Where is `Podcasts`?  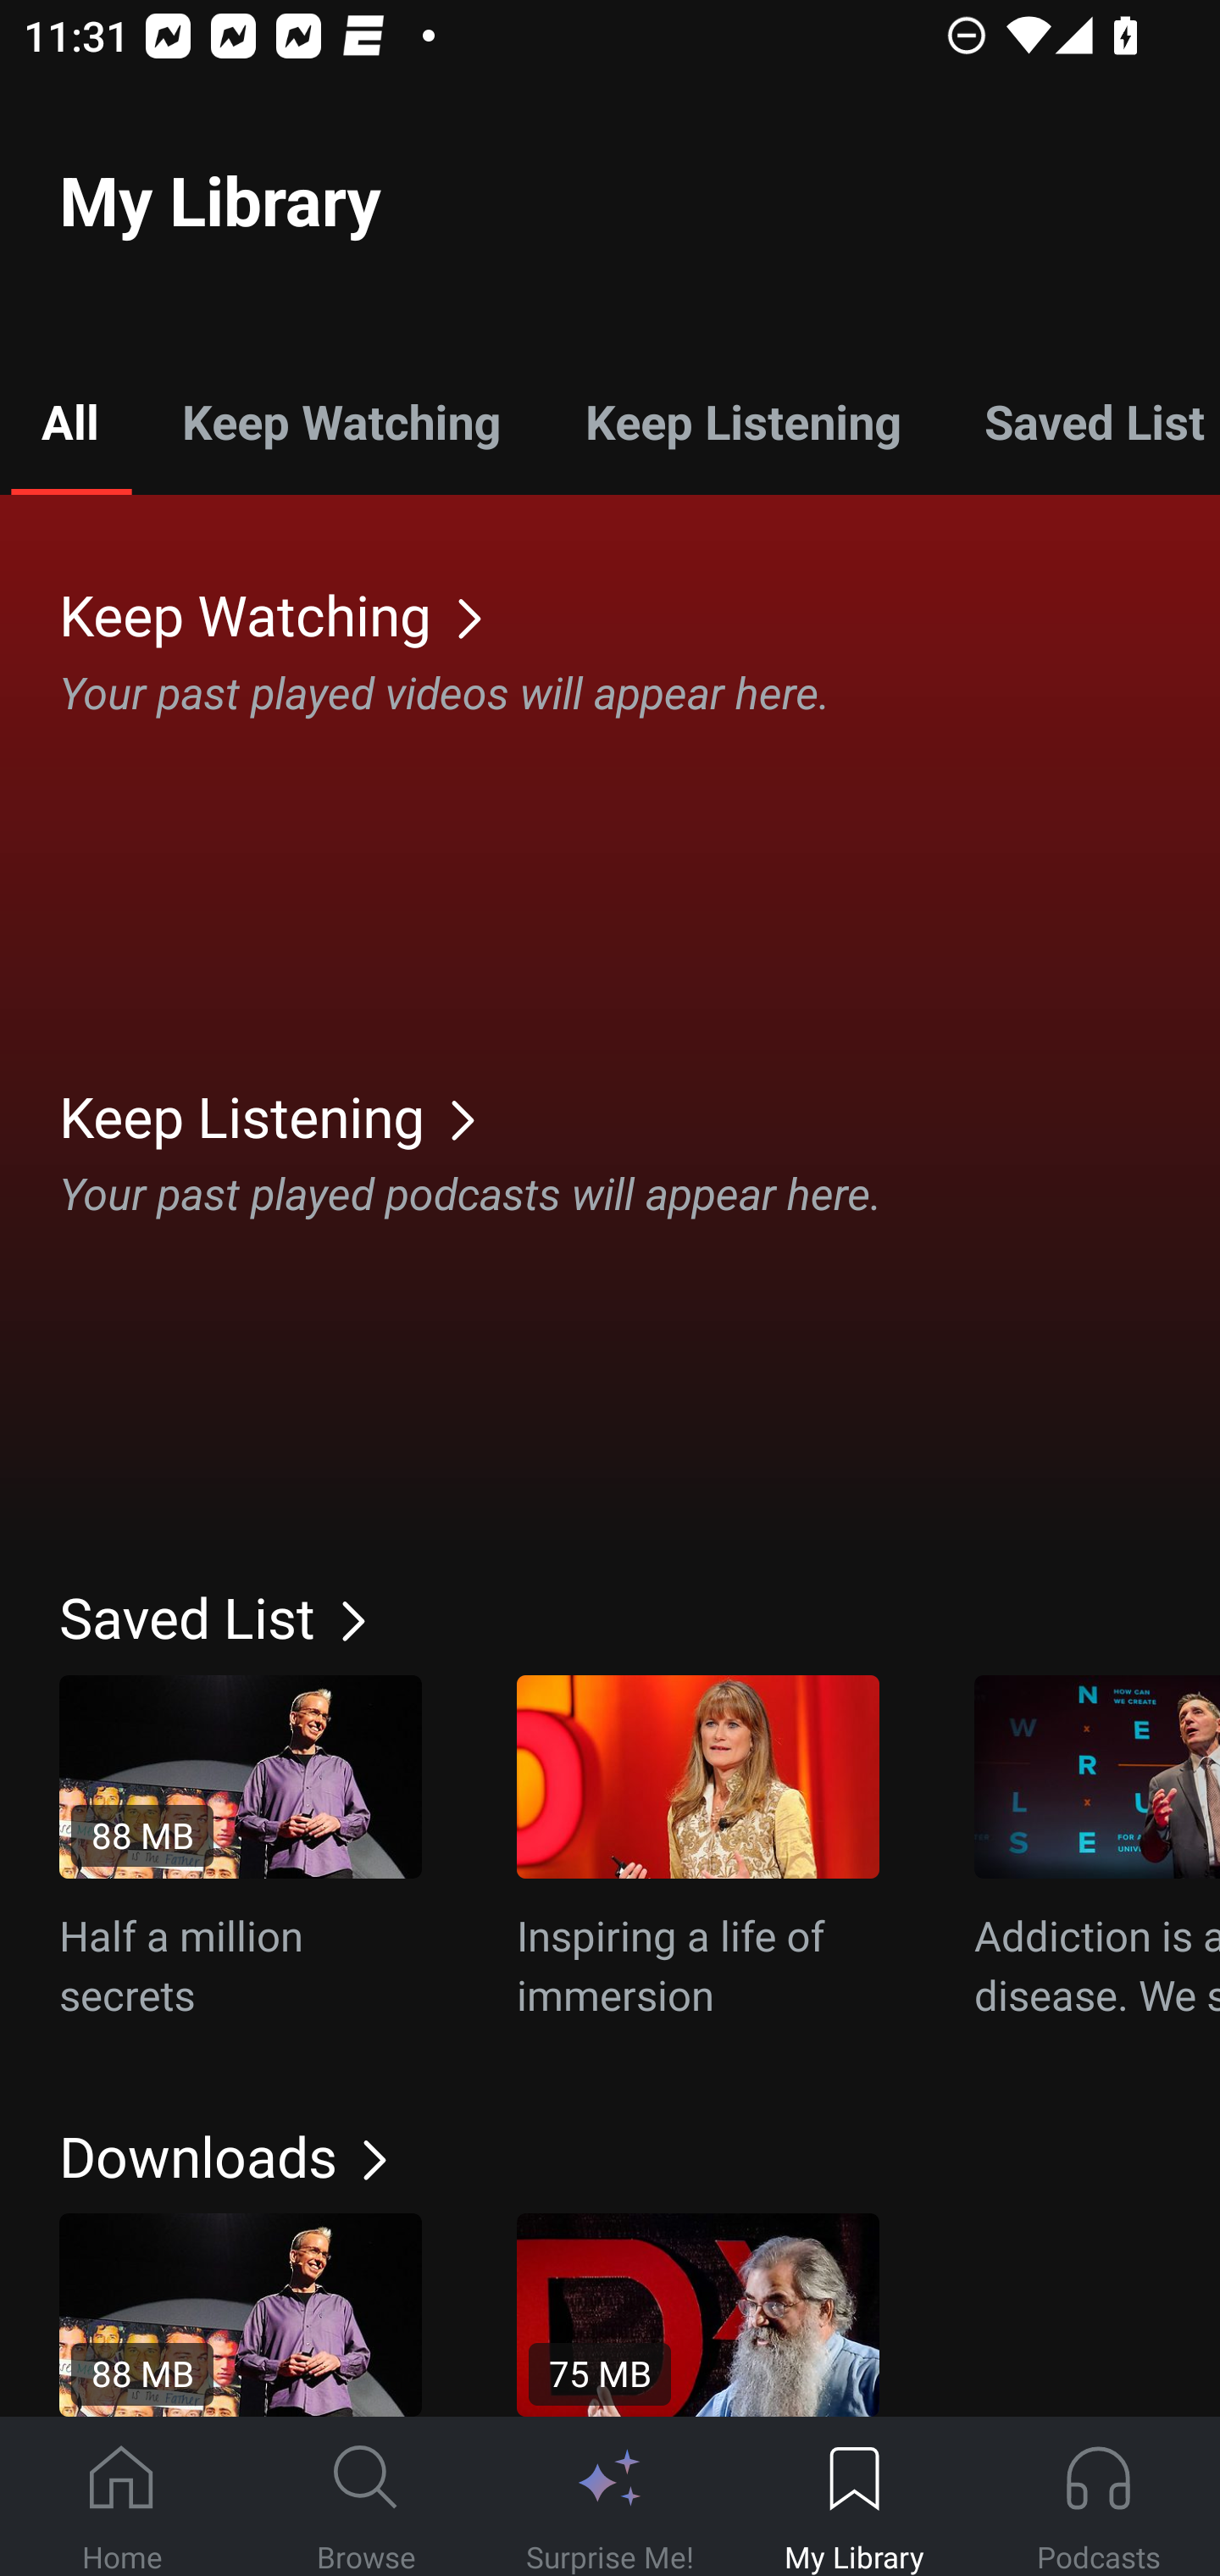
Podcasts is located at coordinates (1098, 2497).